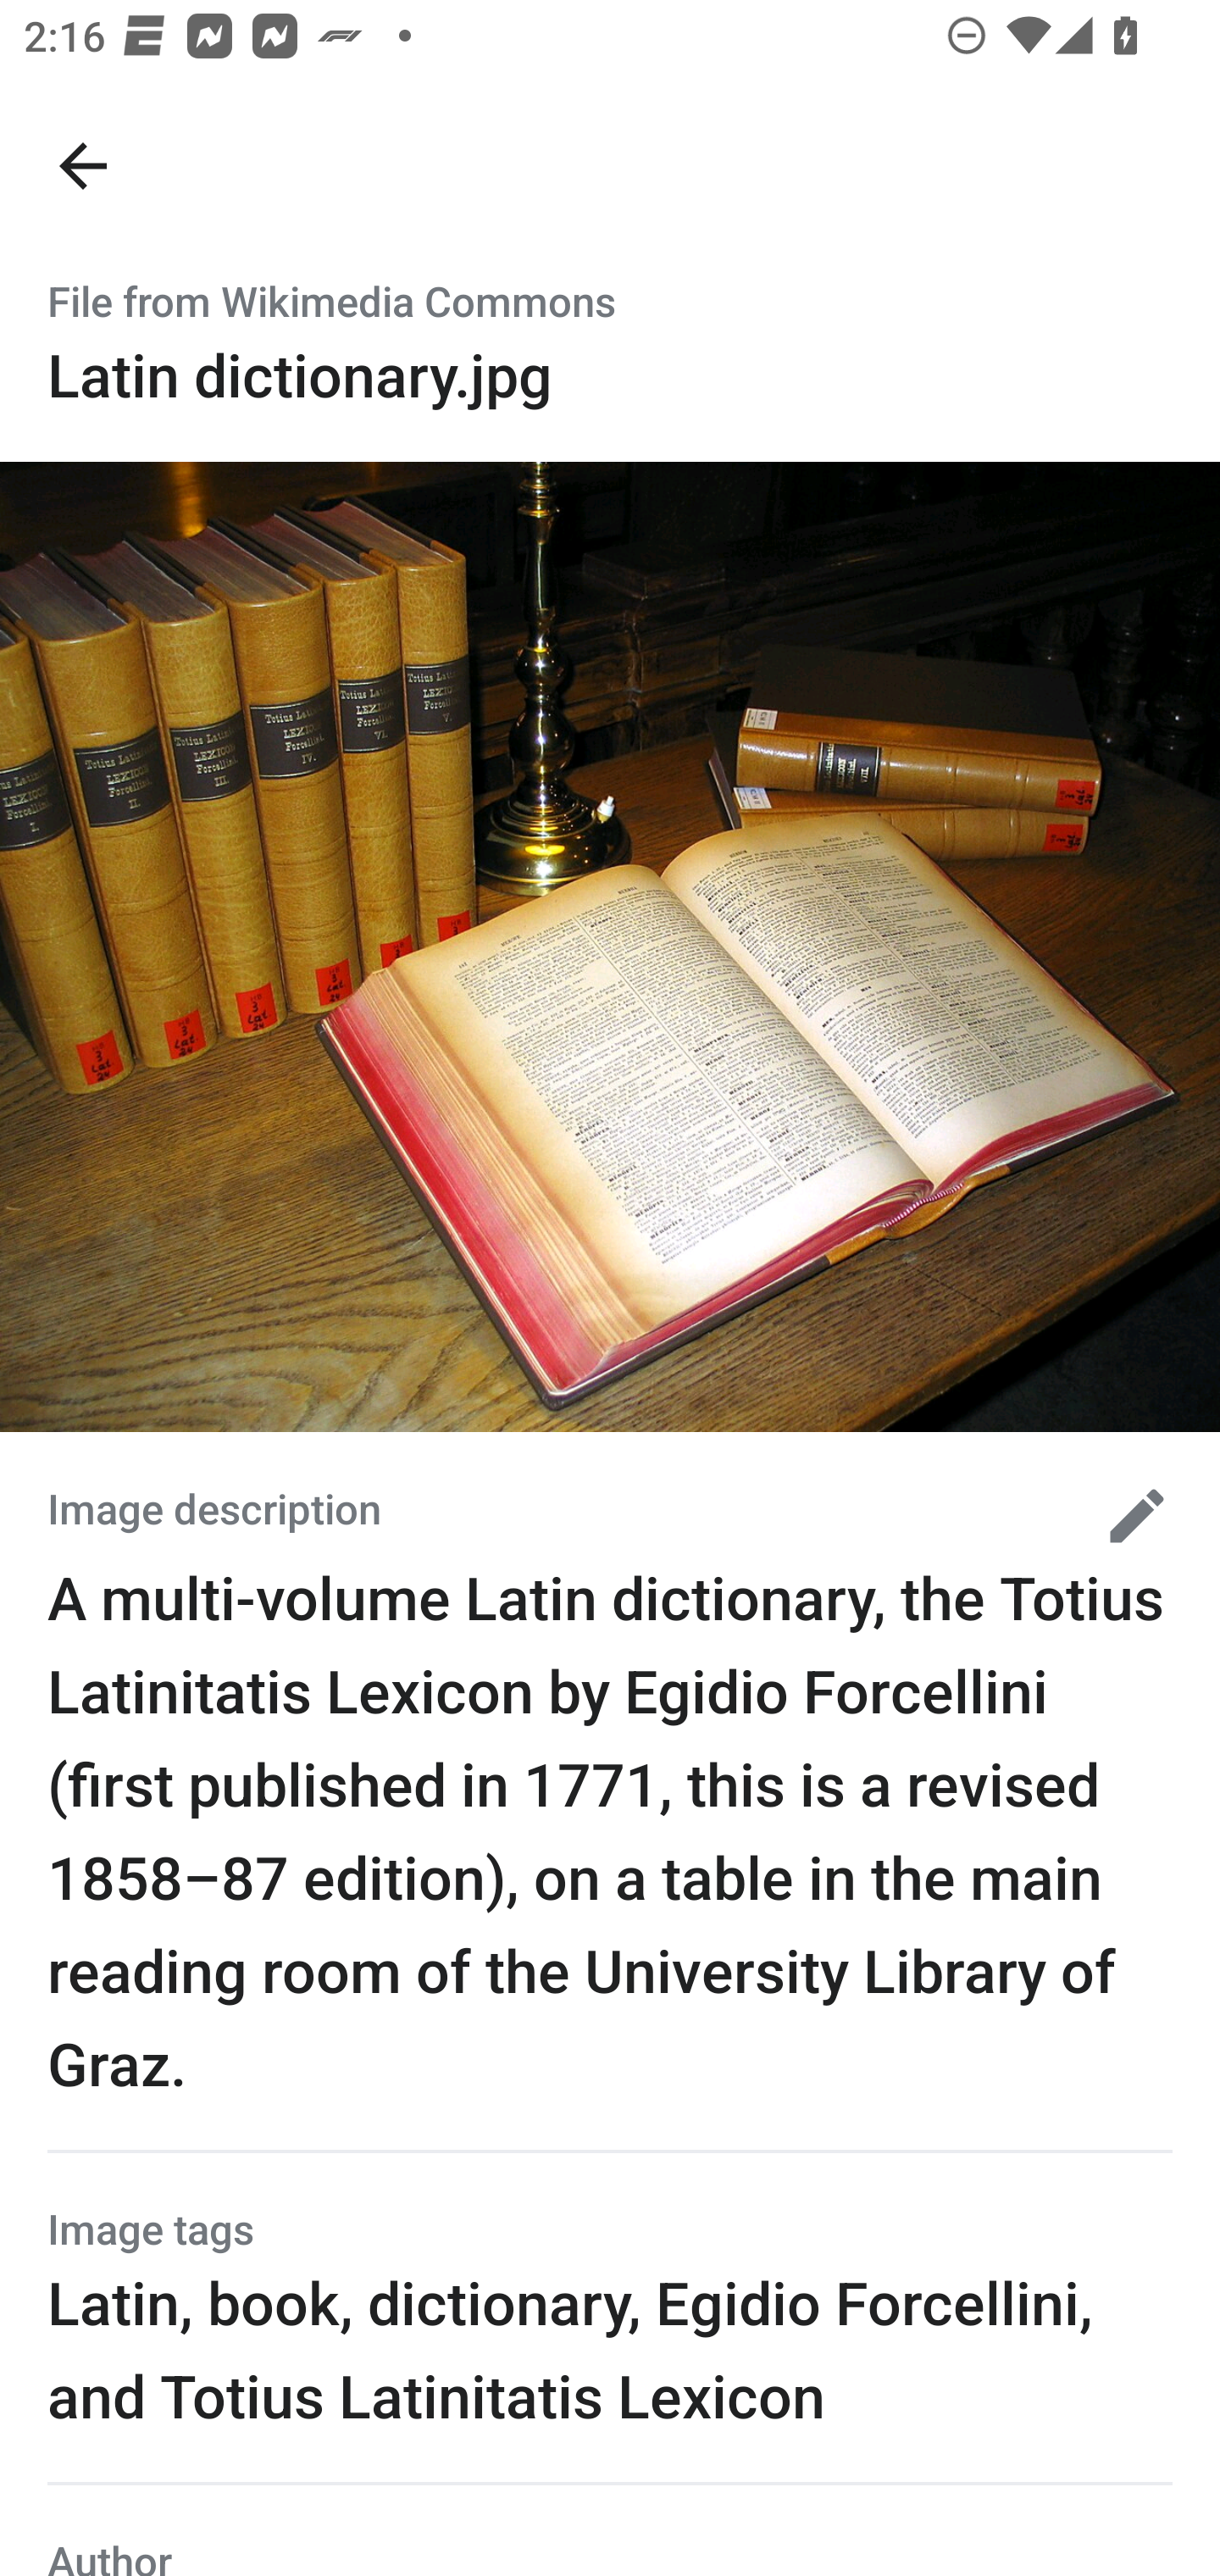  Describe the element at coordinates (83, 166) in the screenshot. I see `Navigate up` at that location.